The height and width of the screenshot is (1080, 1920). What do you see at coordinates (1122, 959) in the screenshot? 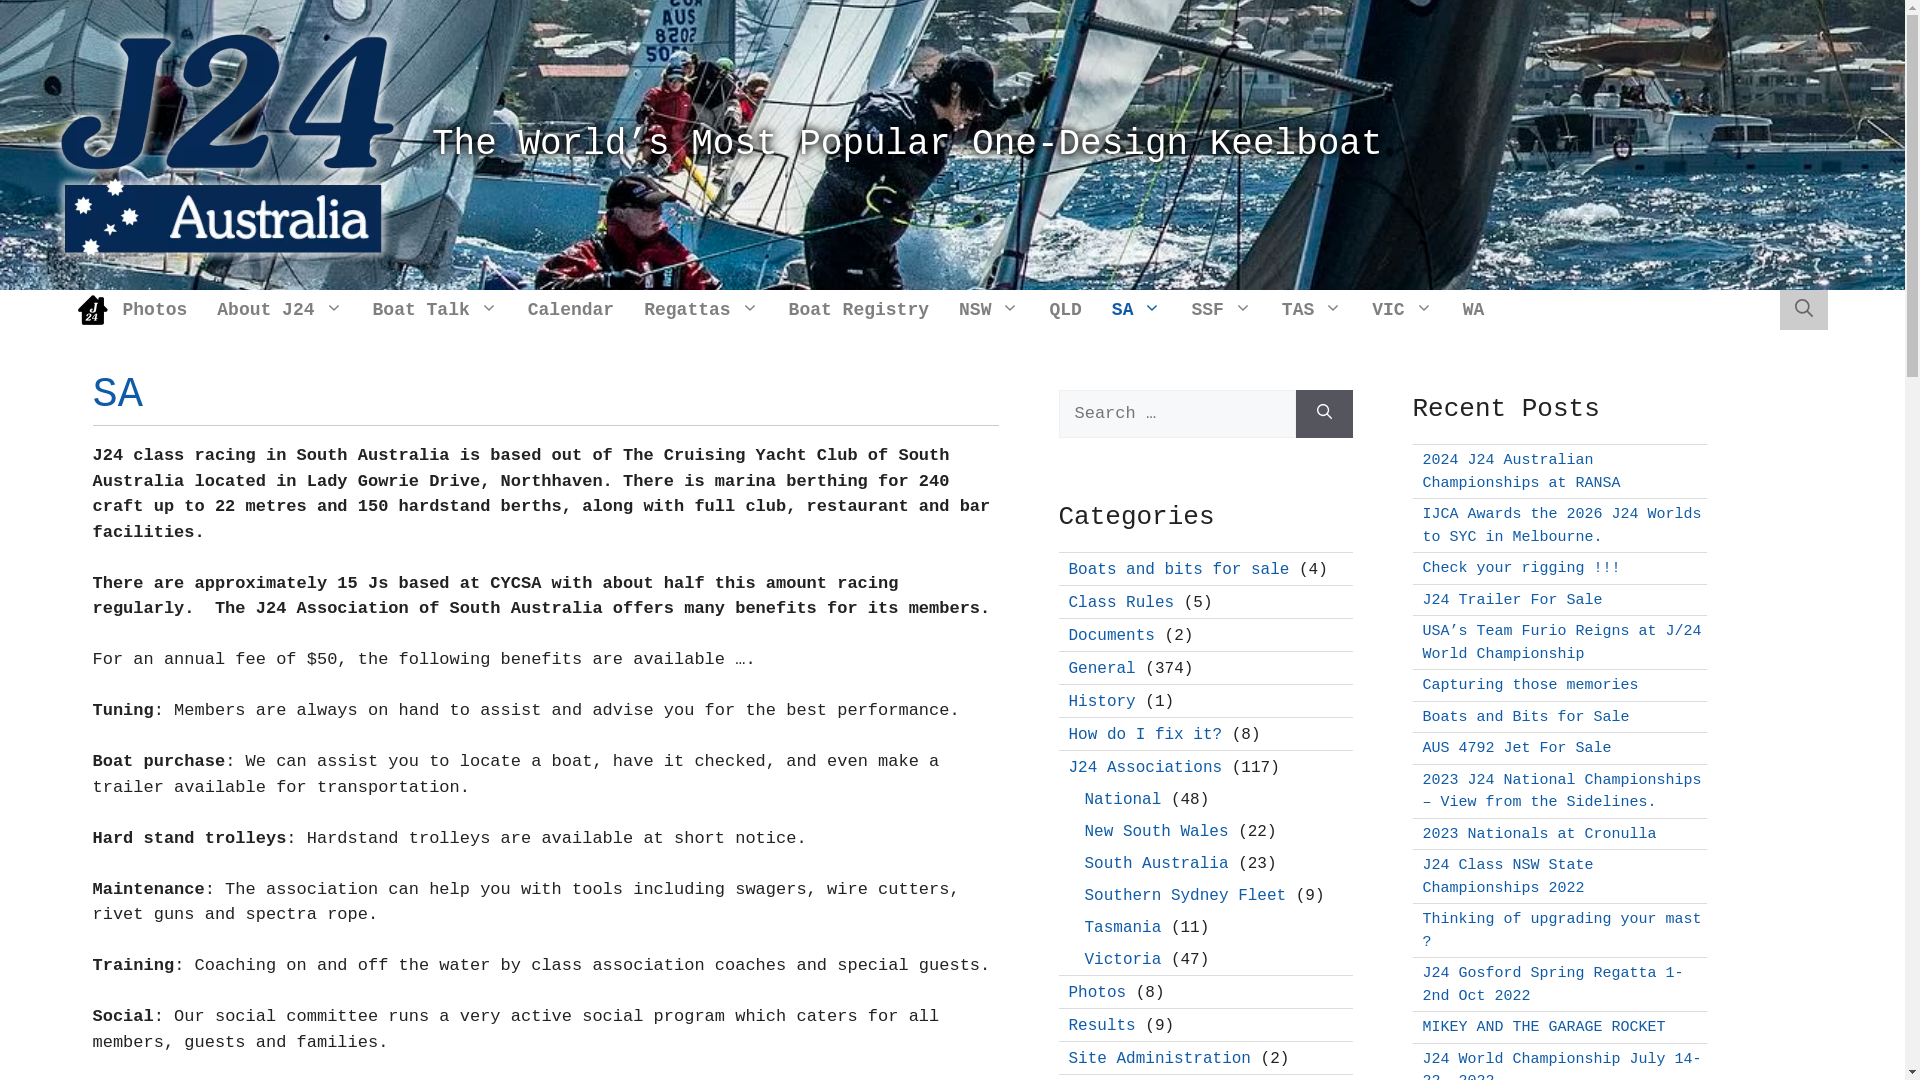
I see `Victoria` at bounding box center [1122, 959].